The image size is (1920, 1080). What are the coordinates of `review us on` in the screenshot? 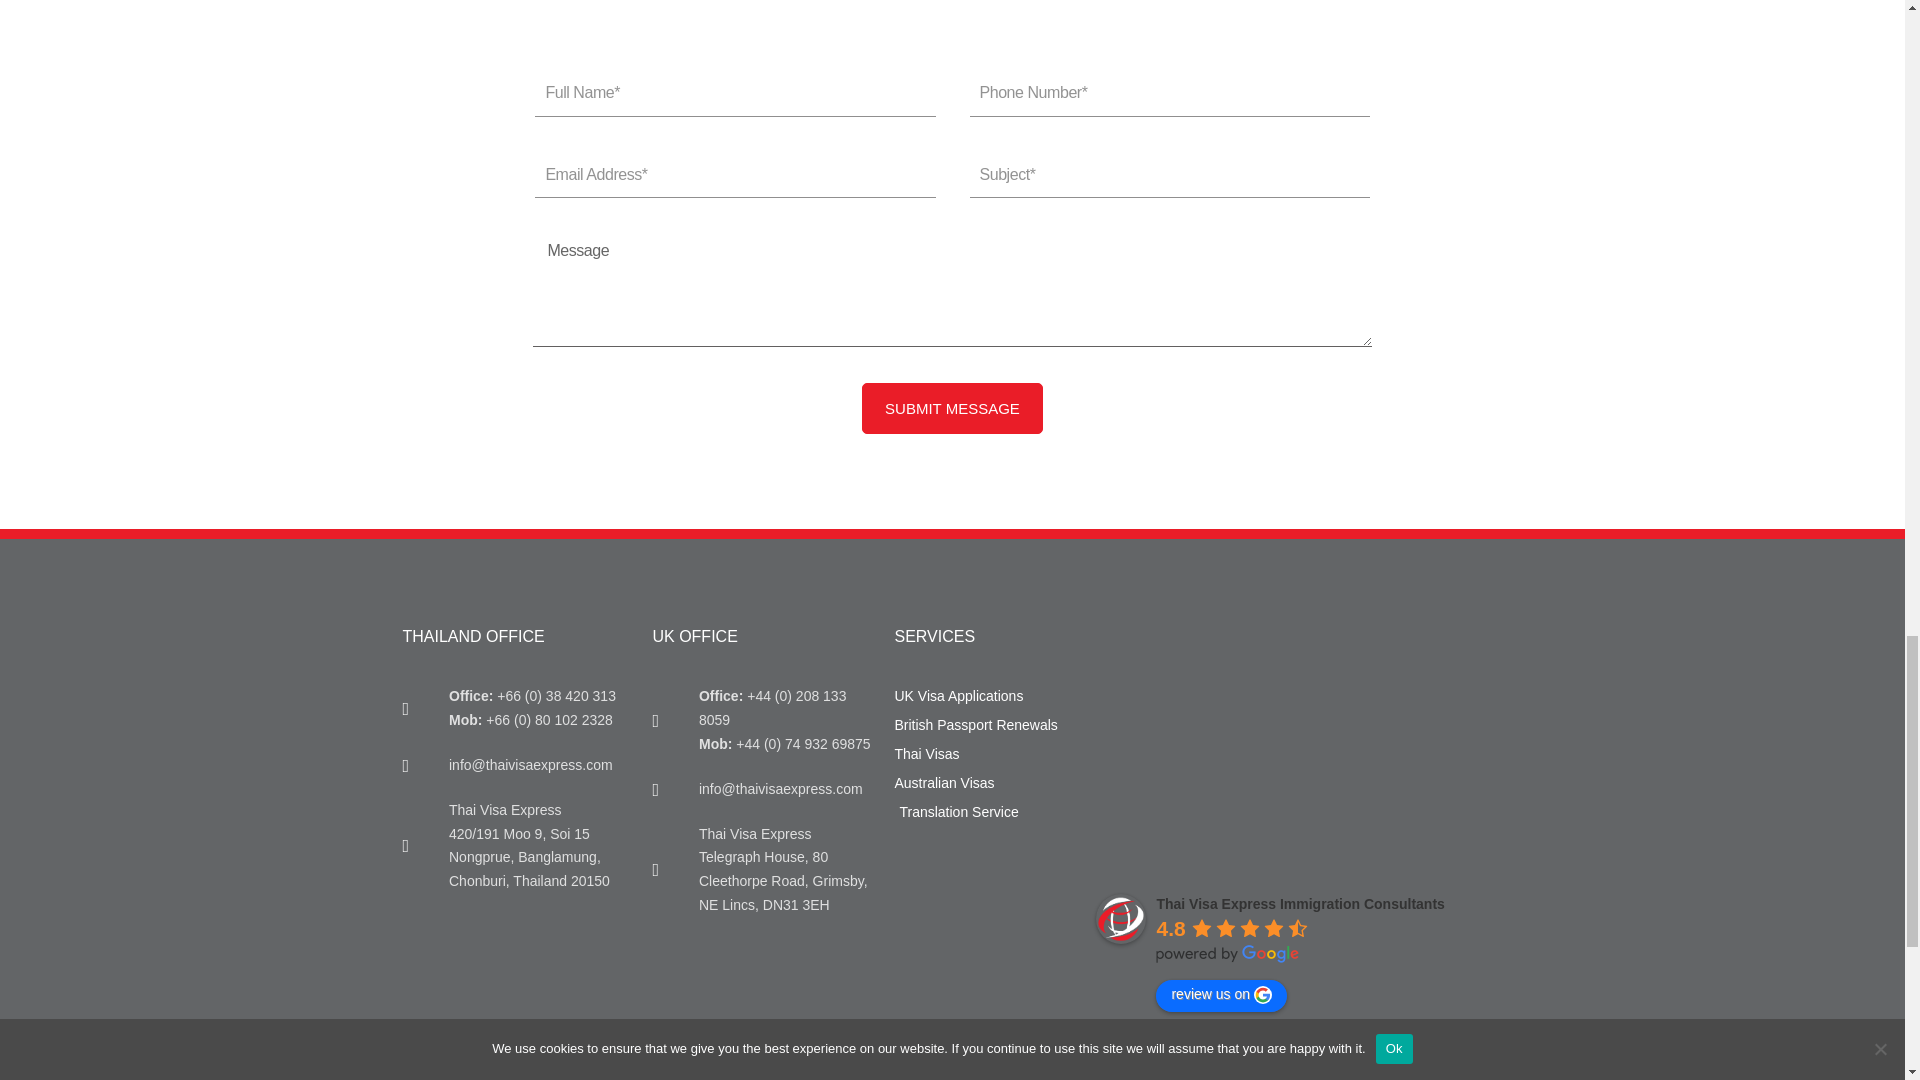 It's located at (1220, 995).